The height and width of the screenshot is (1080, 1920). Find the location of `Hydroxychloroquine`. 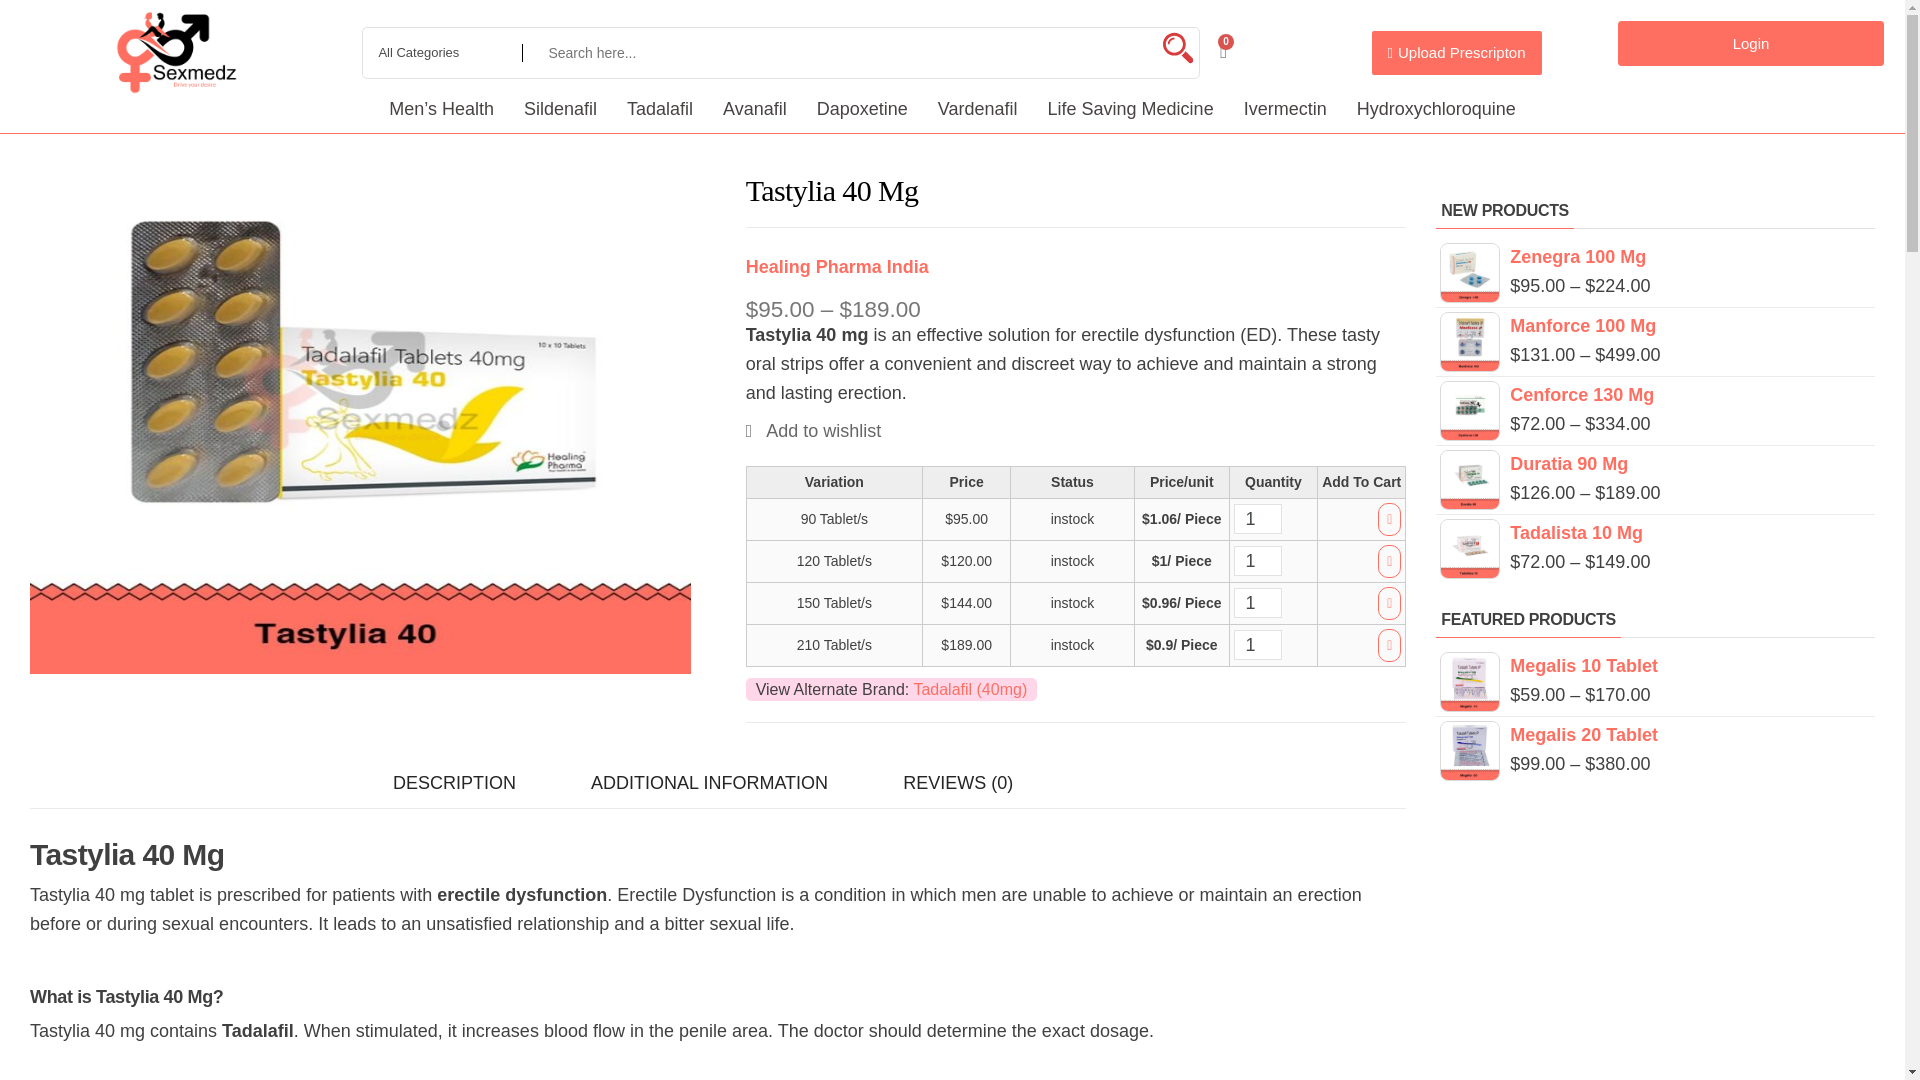

Hydroxychloroquine is located at coordinates (1436, 108).